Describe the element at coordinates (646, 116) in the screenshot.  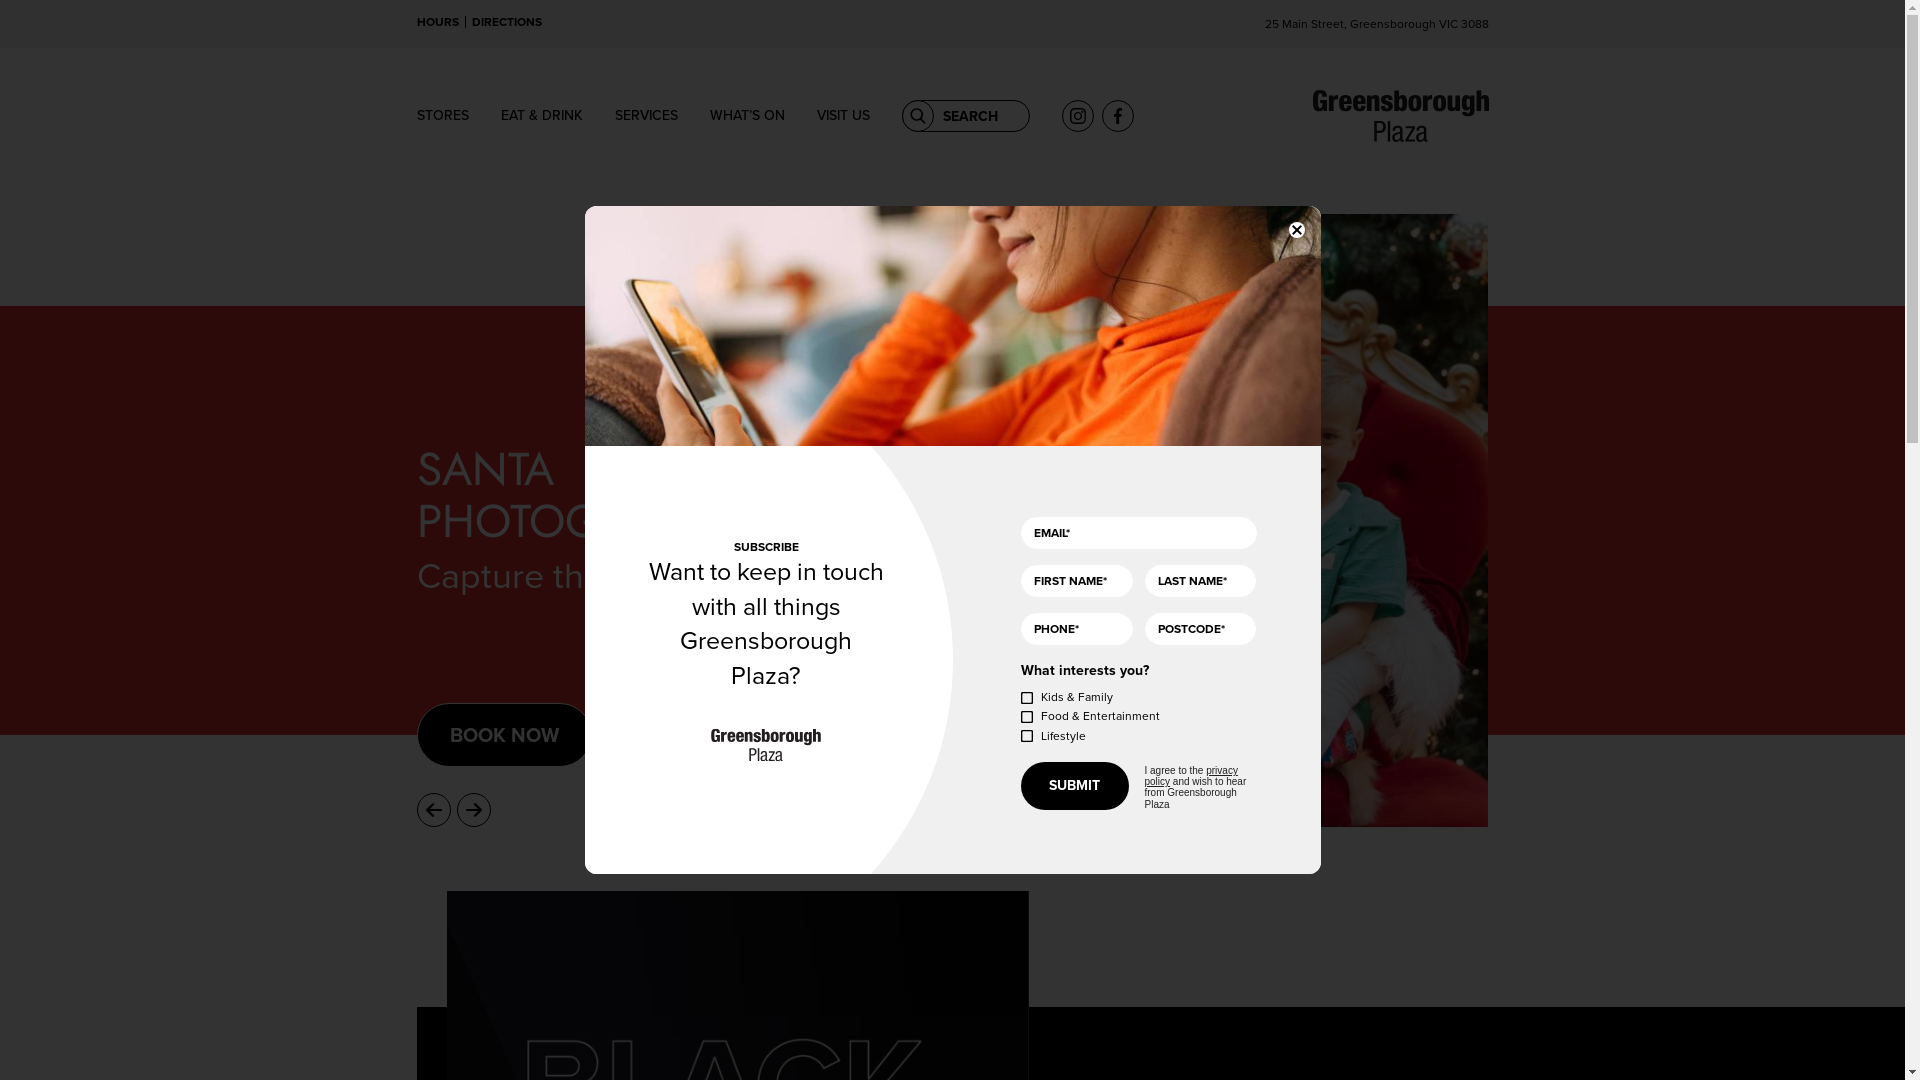
I see `SERVICES` at that location.